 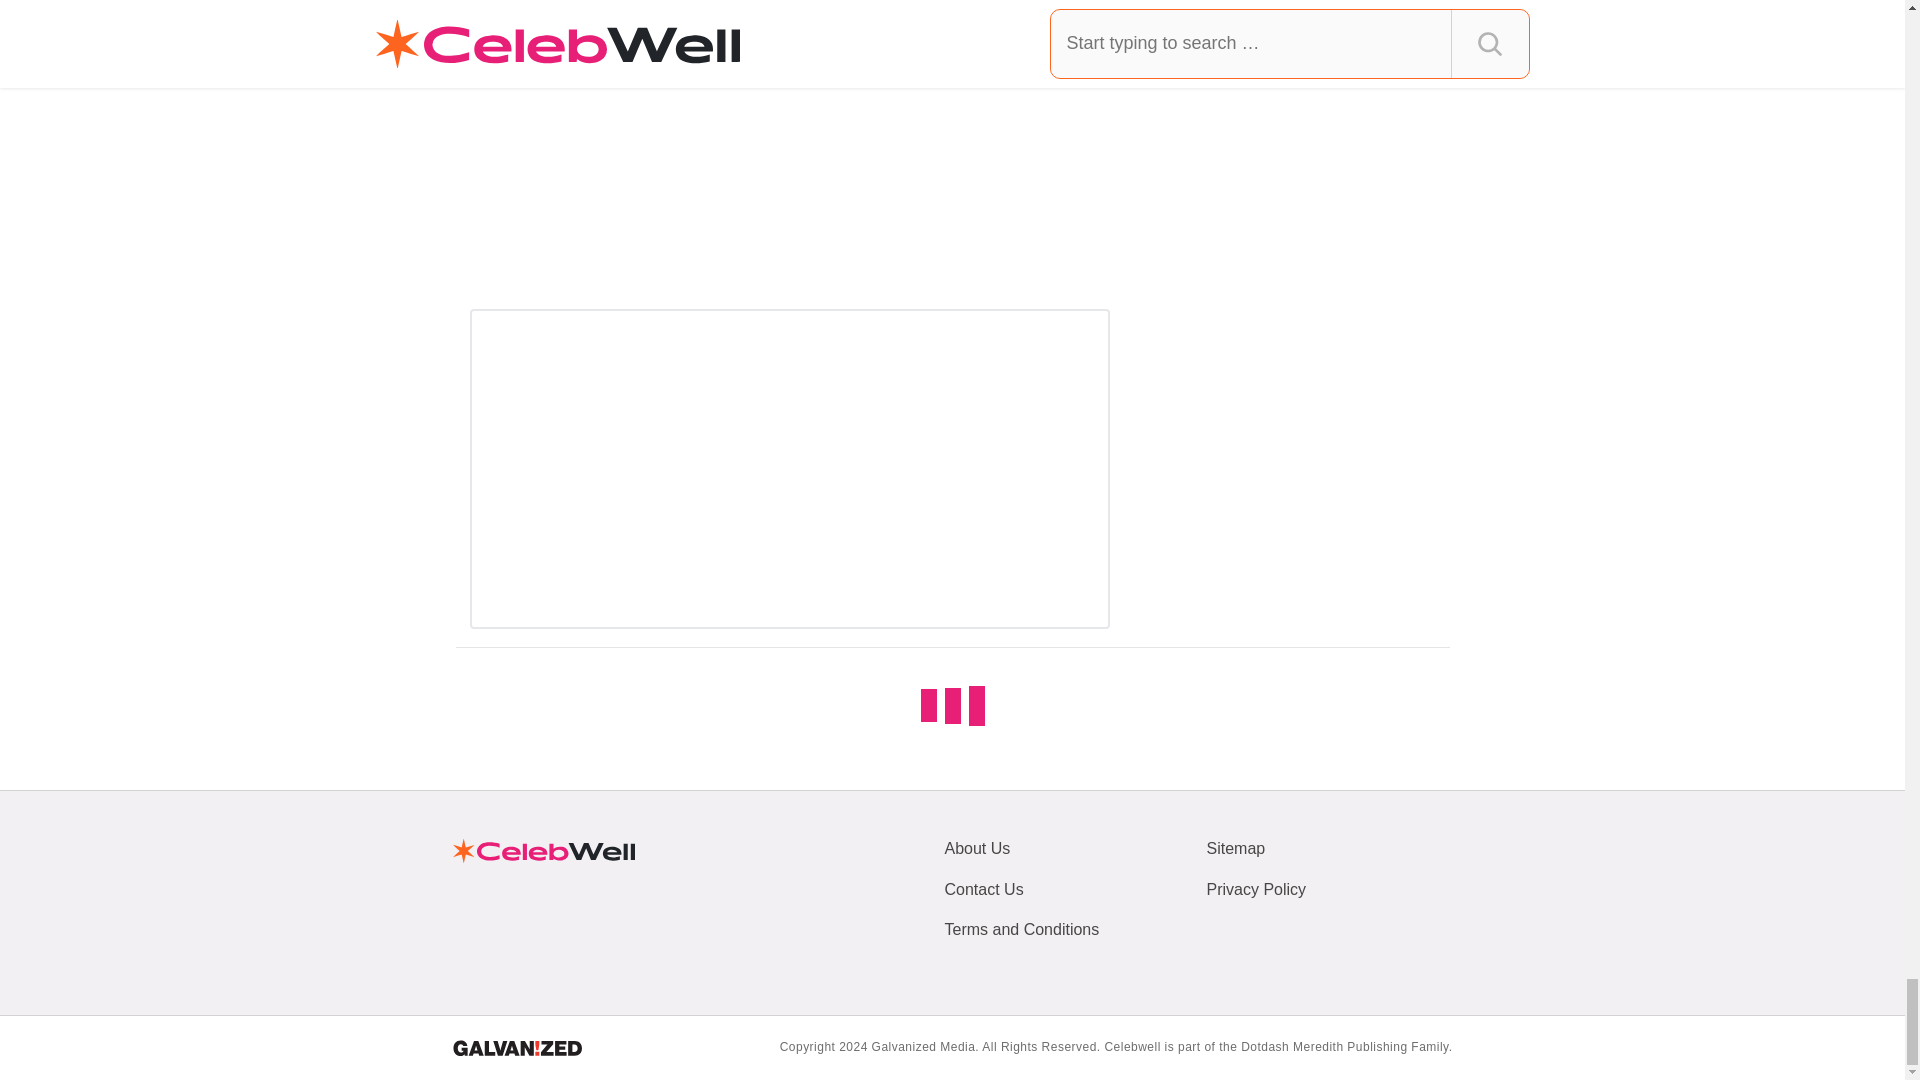 I want to click on Homepage of Celebwell, so click(x=542, y=850).